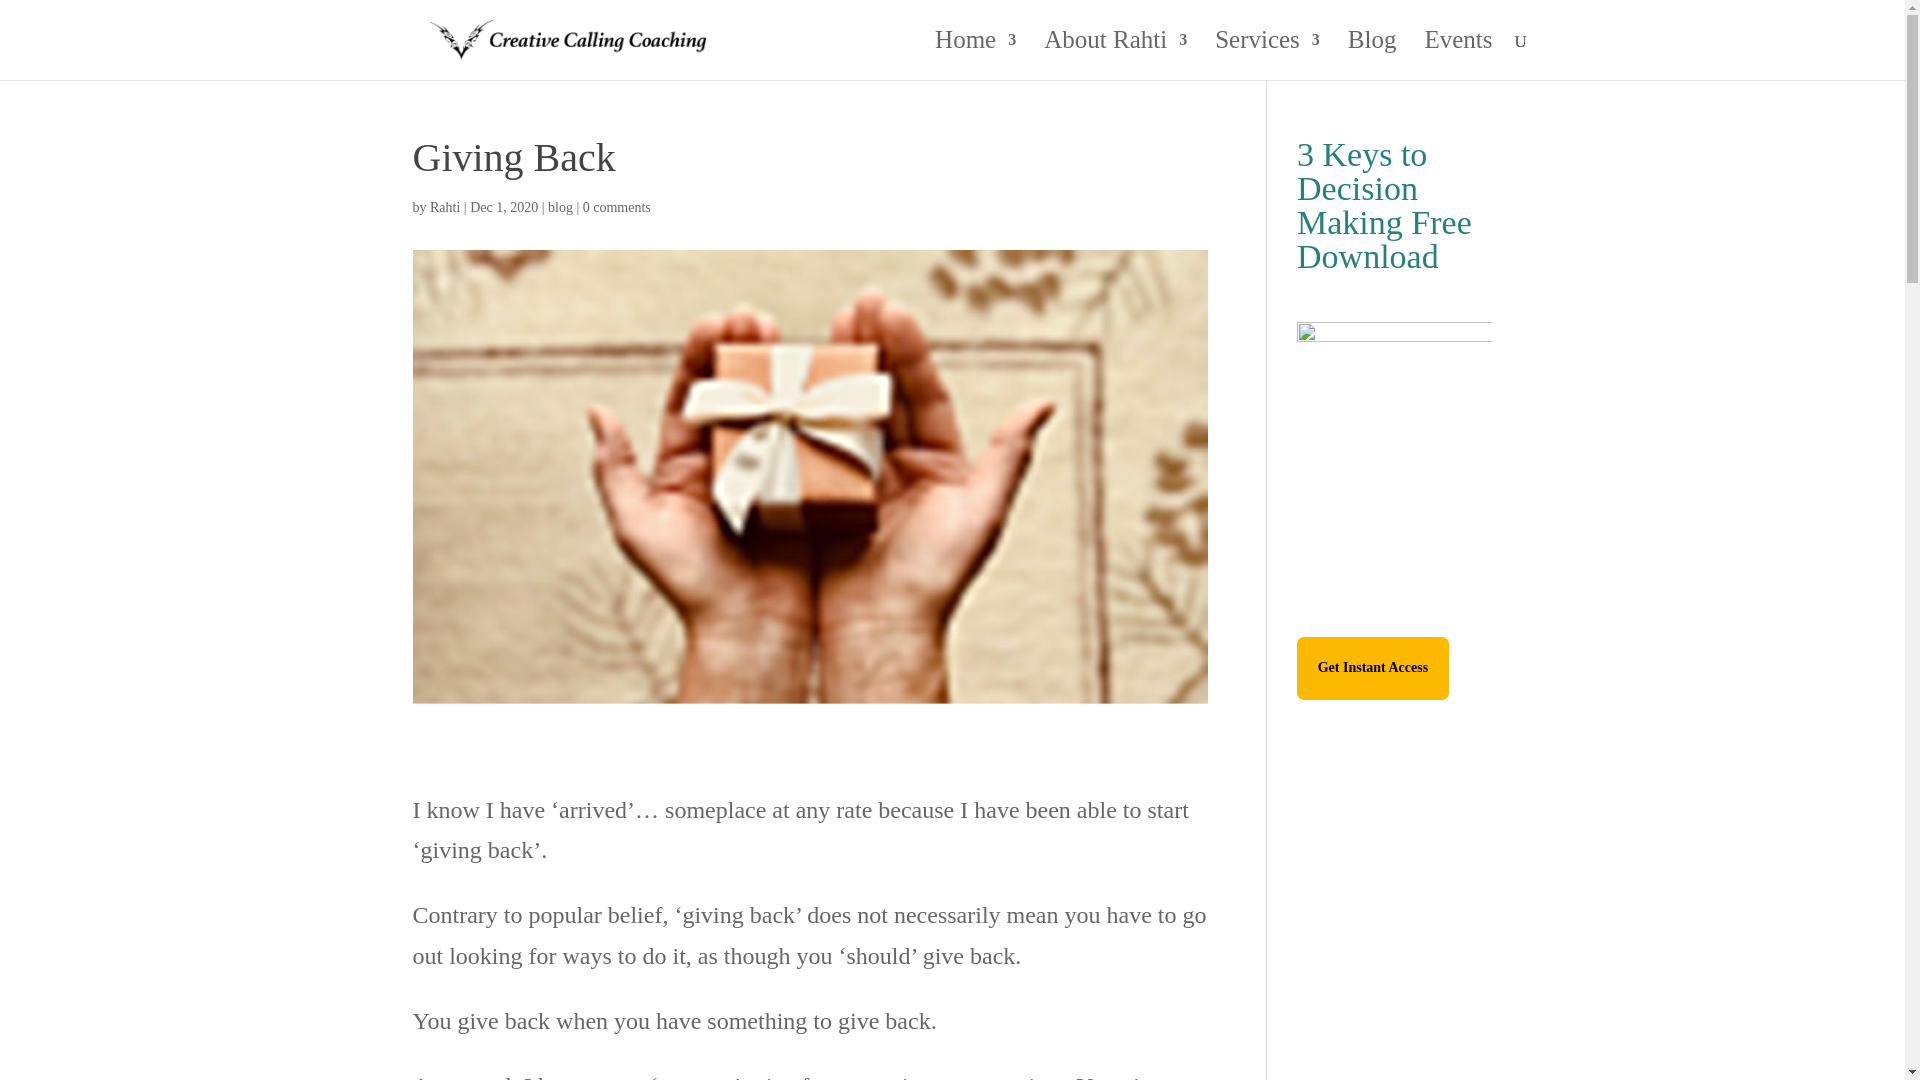  I want to click on blog, so click(560, 206).